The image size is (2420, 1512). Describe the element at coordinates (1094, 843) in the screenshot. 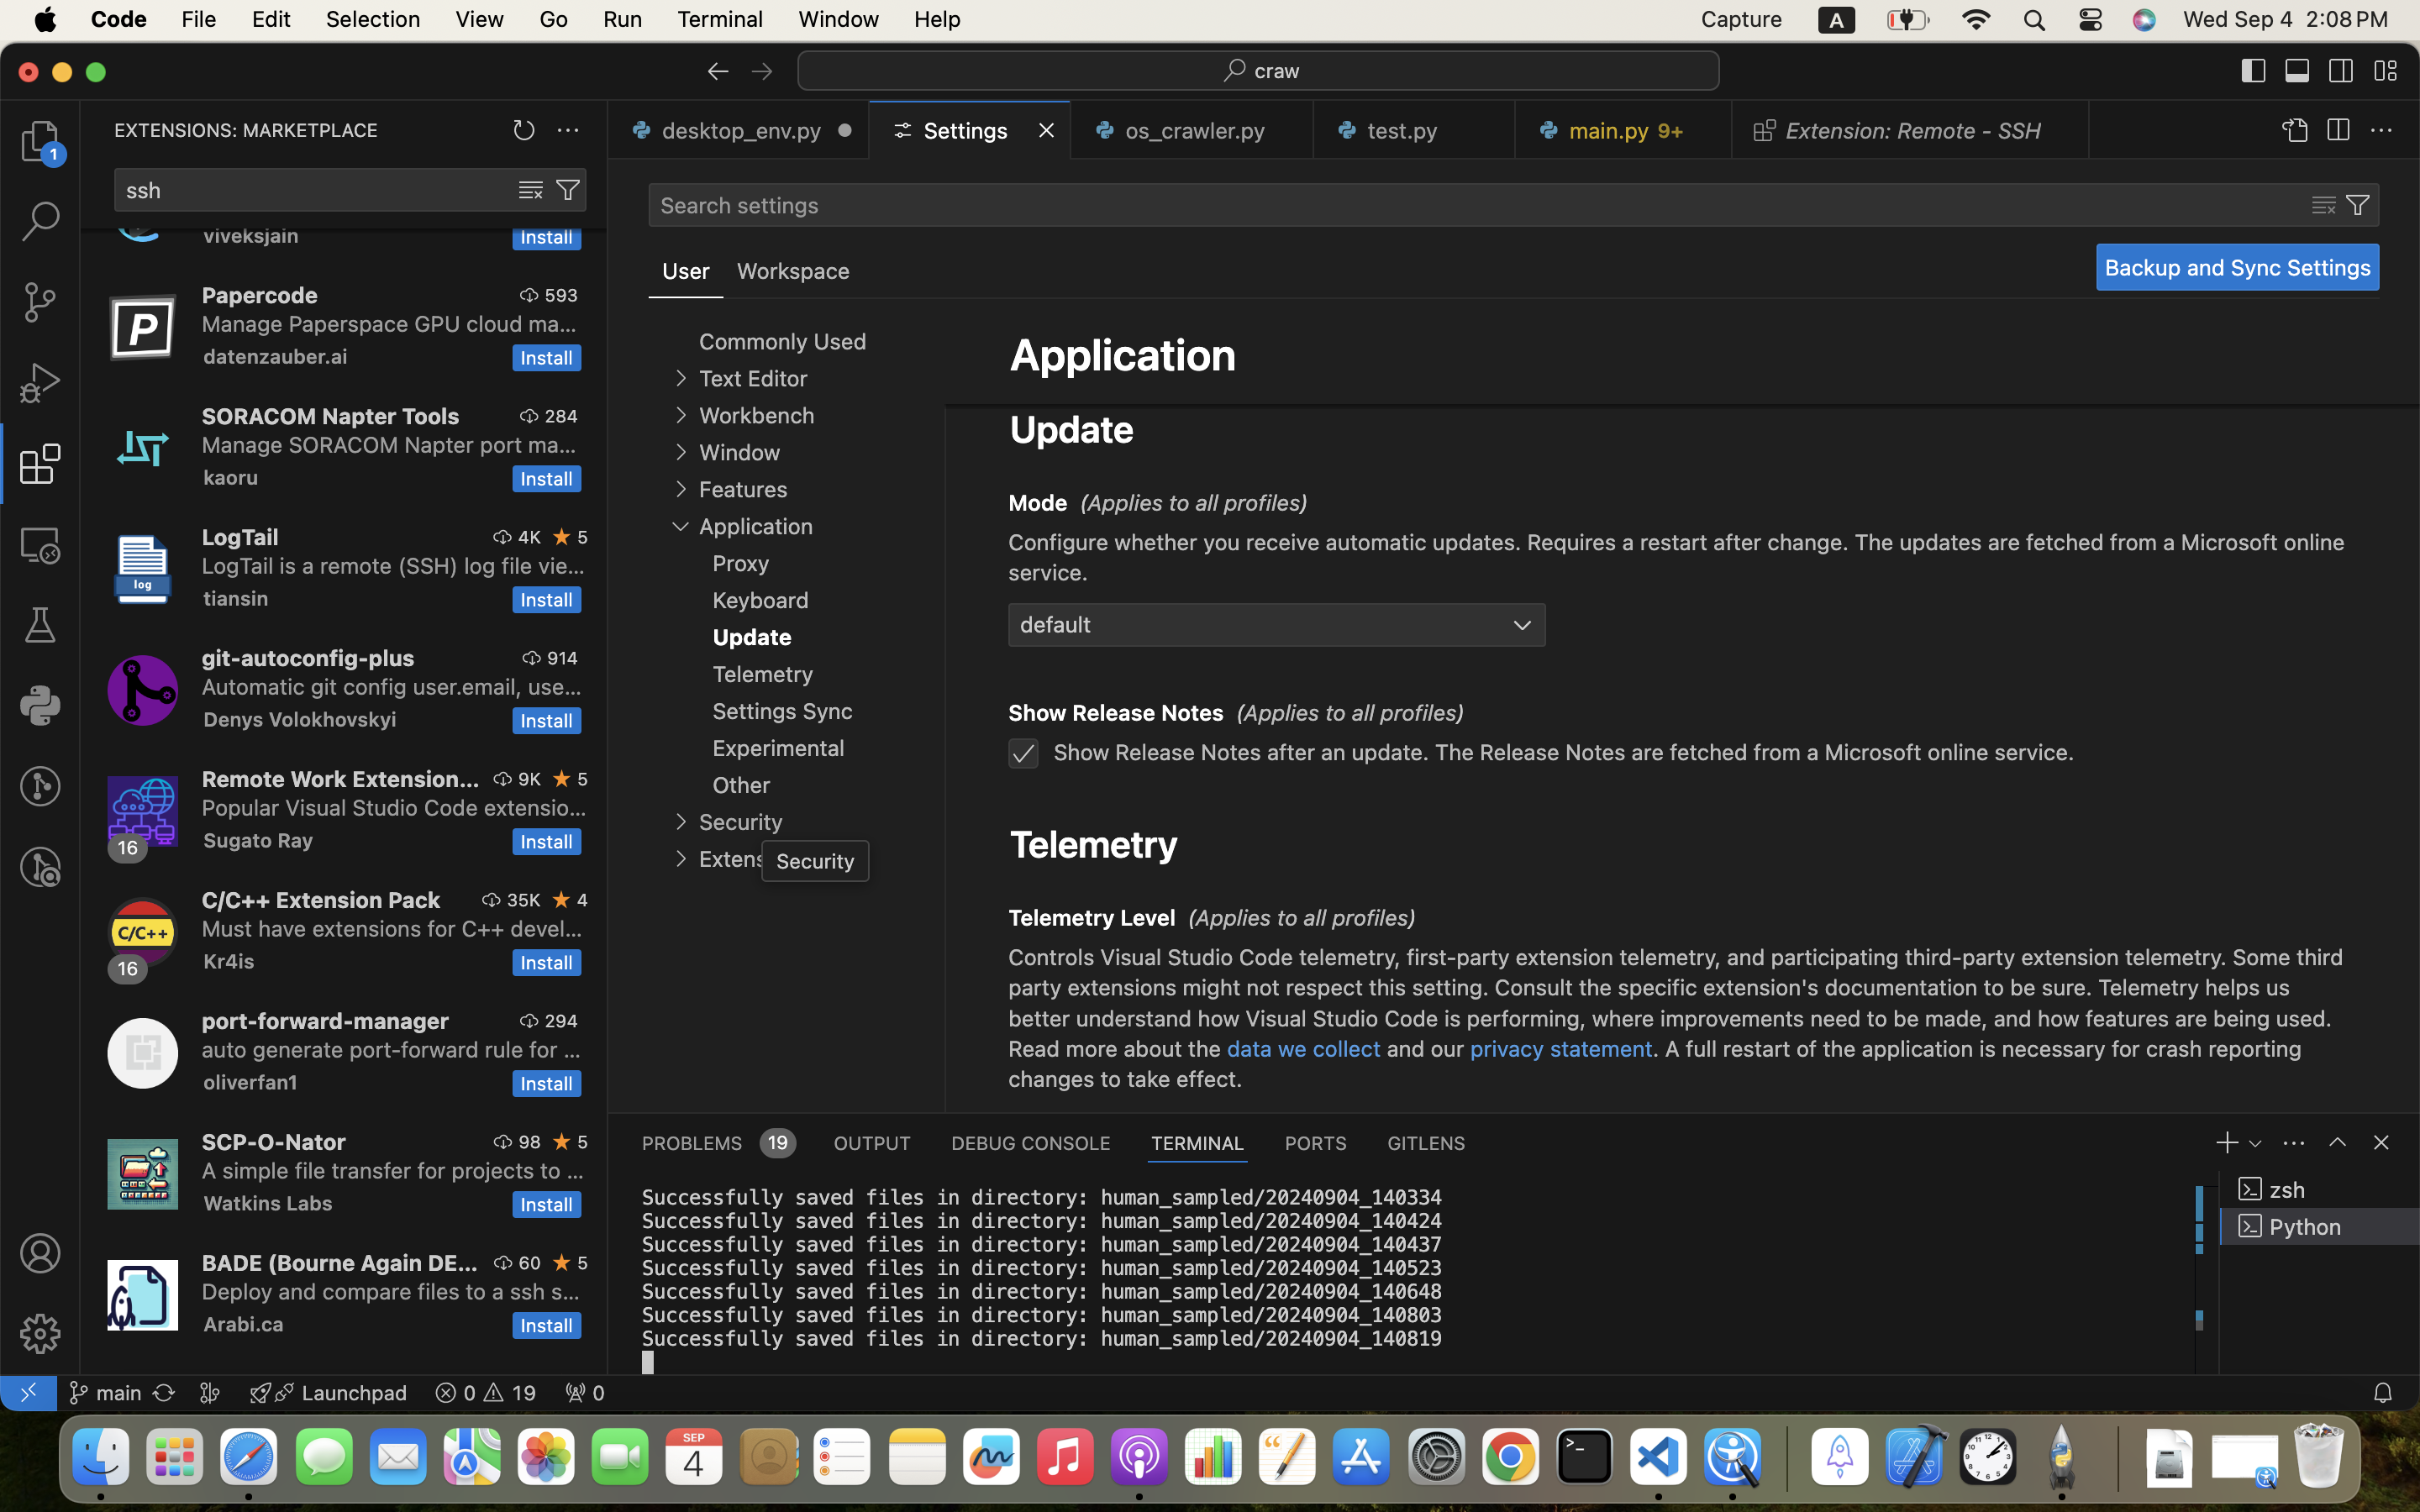

I see `Telemetry` at that location.